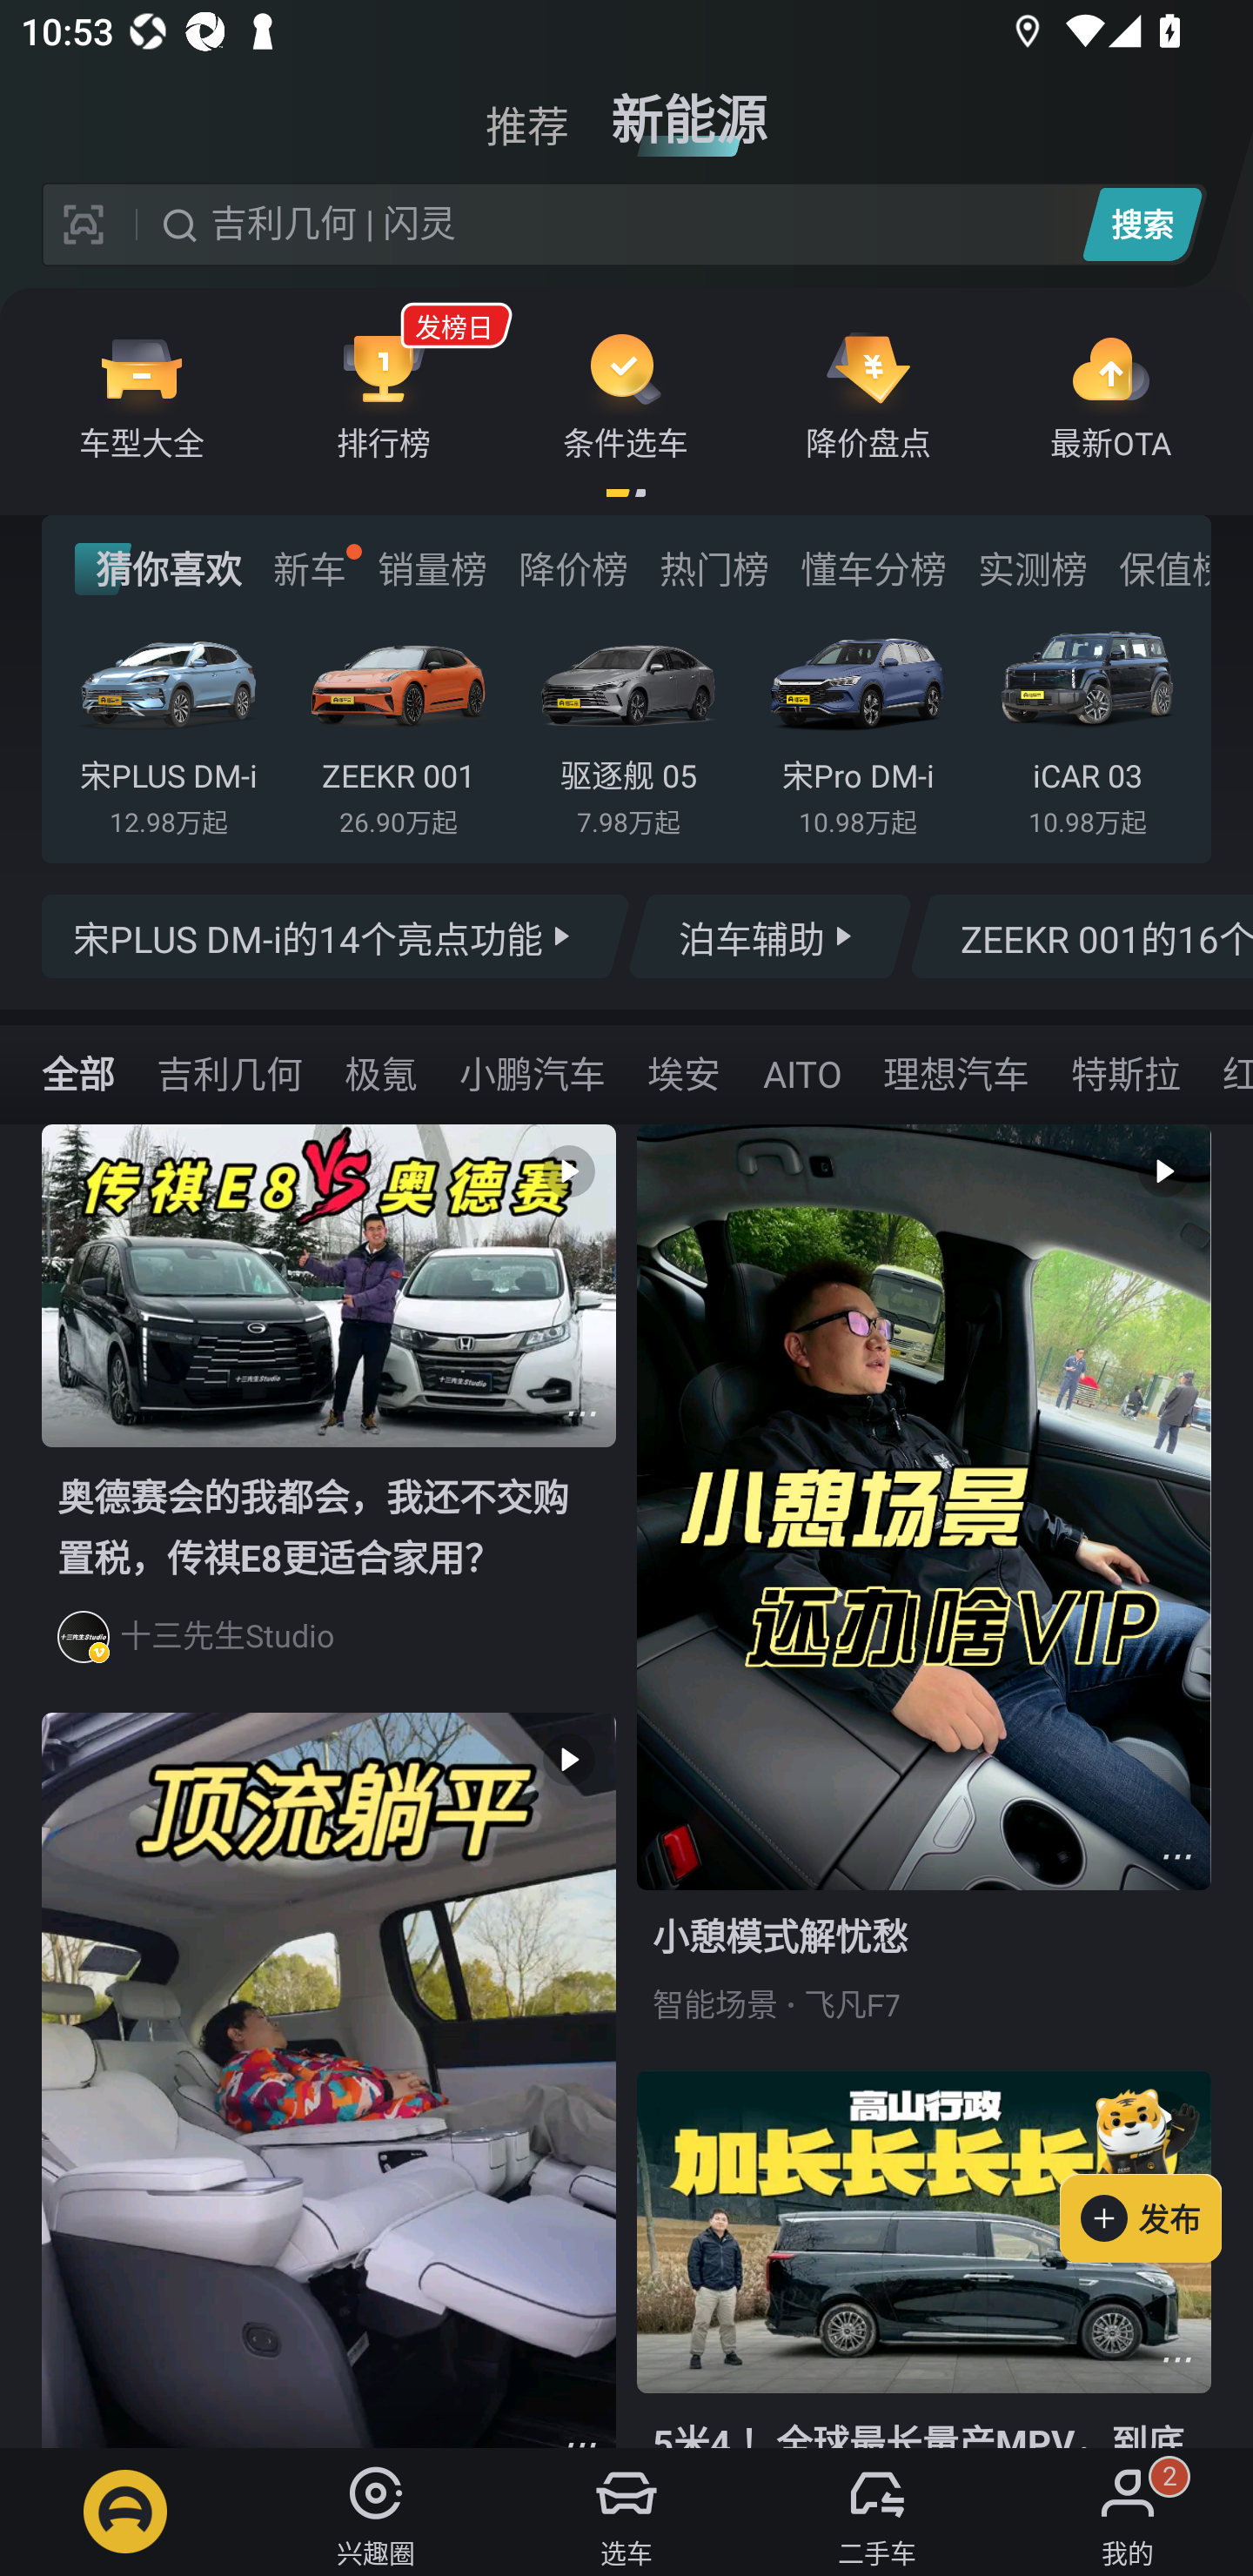  I want to click on 小鹏汽车, so click(533, 1072).